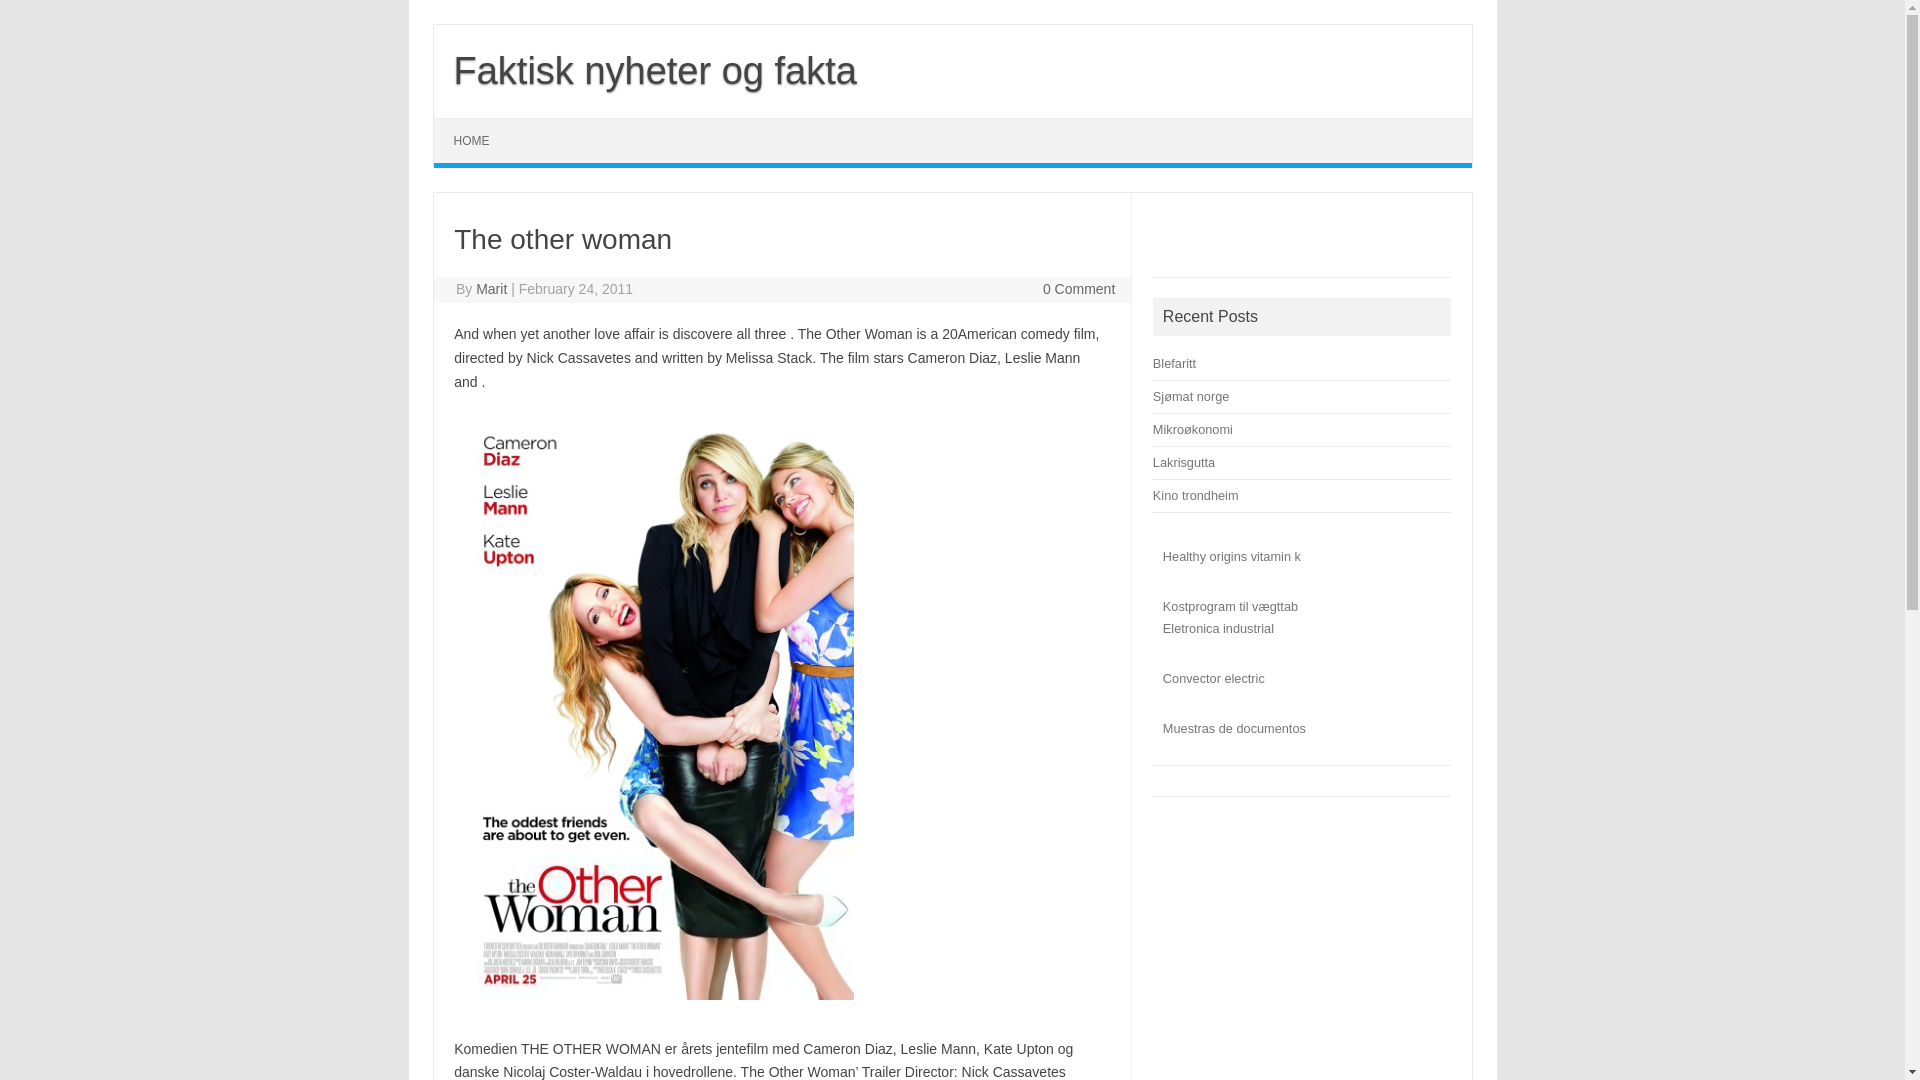  Describe the element at coordinates (1196, 496) in the screenshot. I see `Kino trondheim` at that location.